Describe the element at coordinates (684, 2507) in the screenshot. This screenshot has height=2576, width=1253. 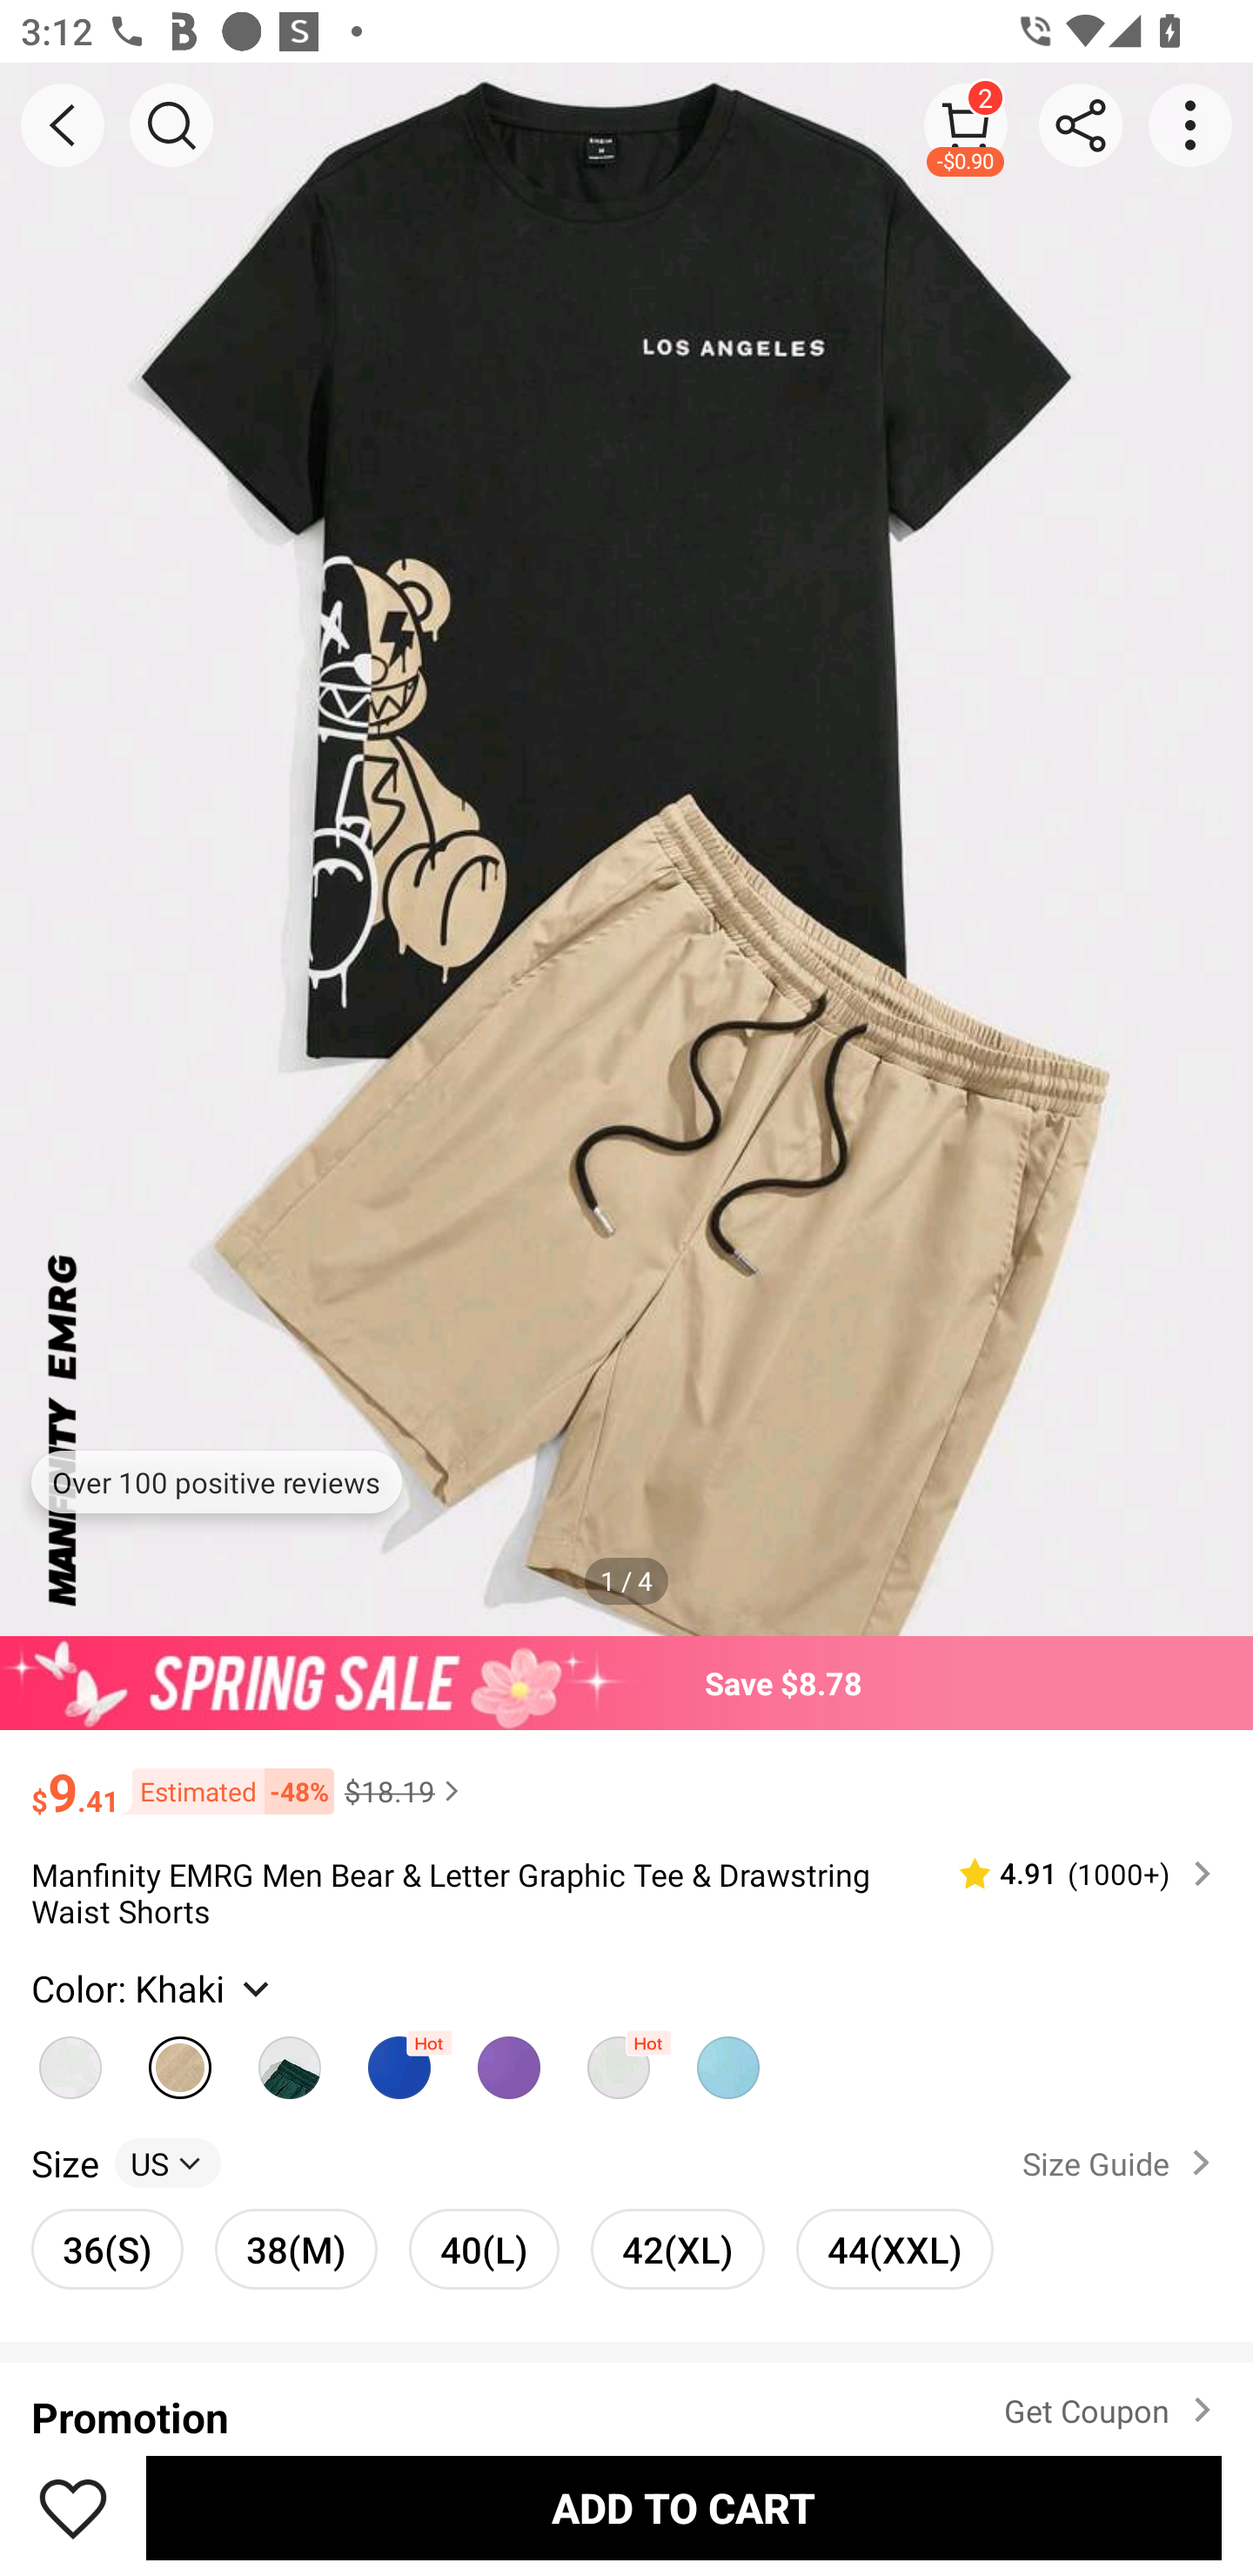
I see `ADD TO CART` at that location.